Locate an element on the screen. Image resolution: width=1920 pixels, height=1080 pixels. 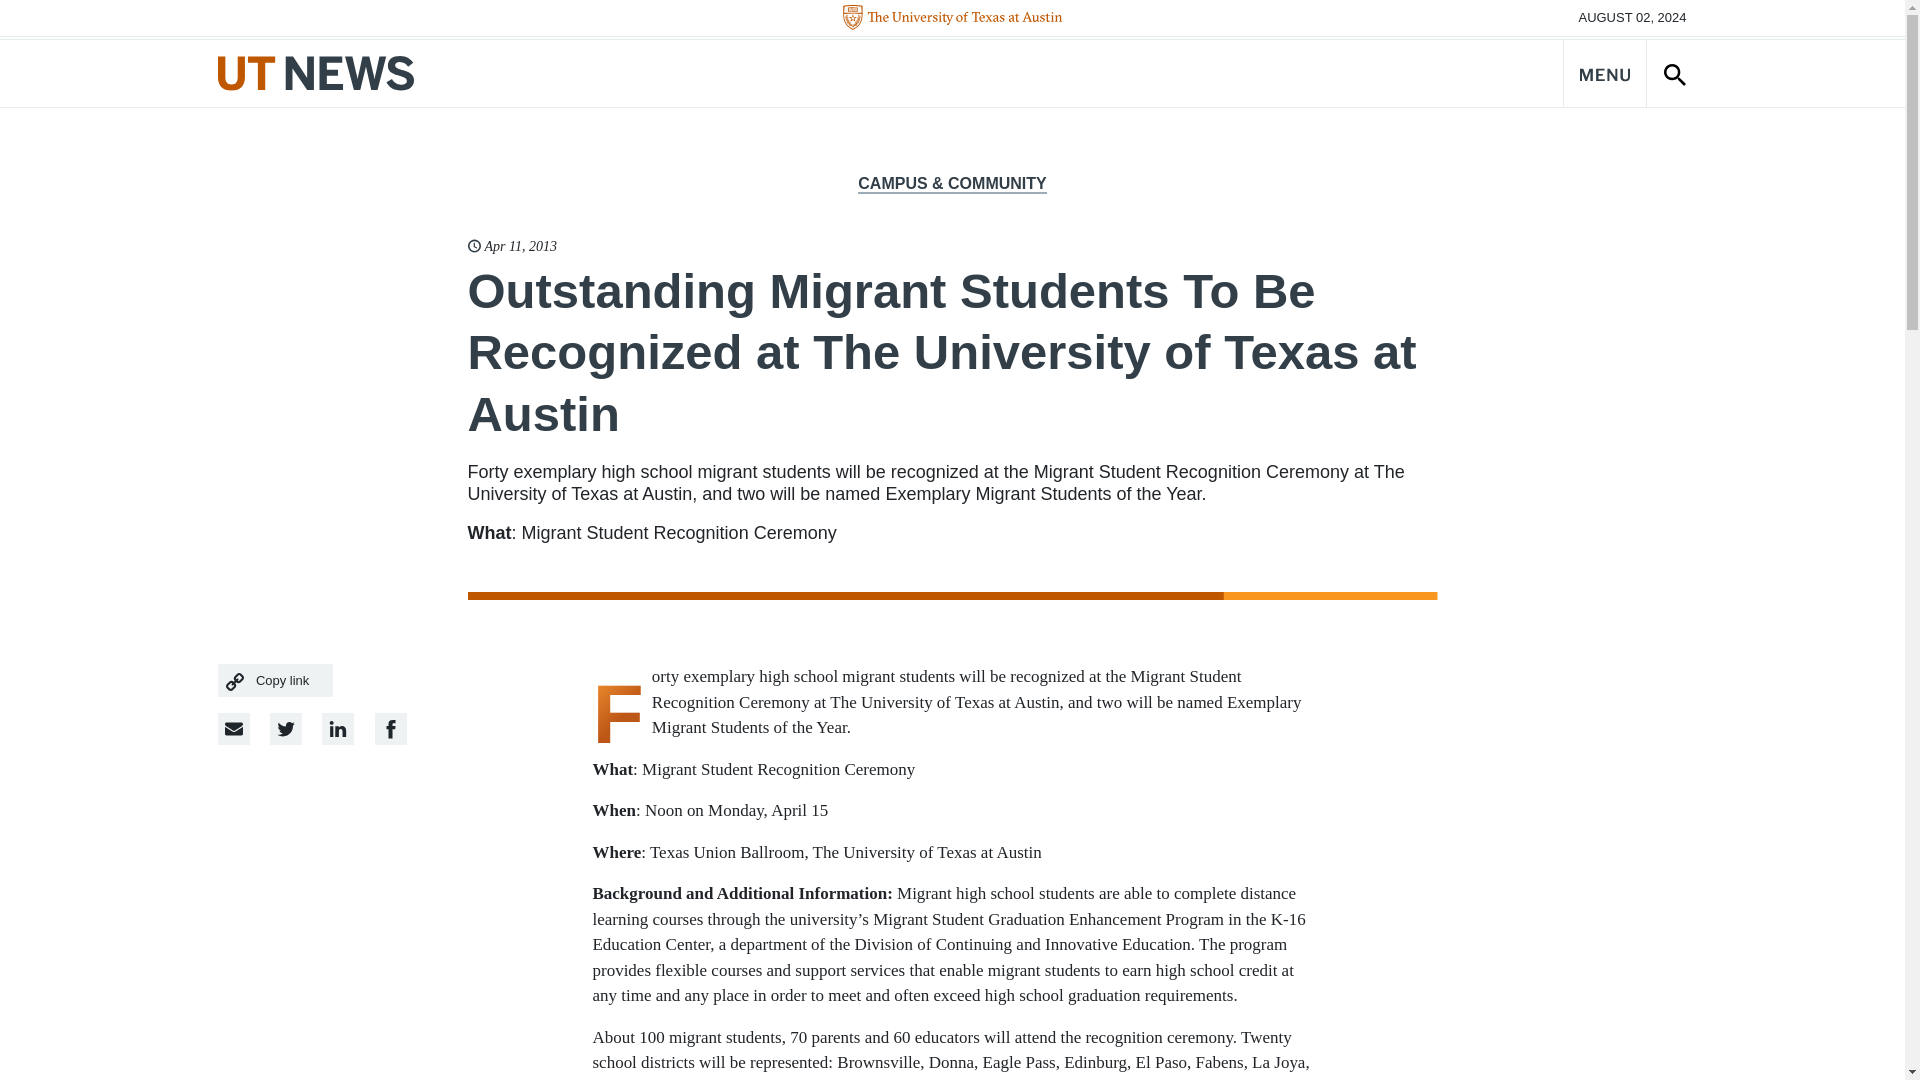
LinkedIn Share Link is located at coordinates (390, 728).